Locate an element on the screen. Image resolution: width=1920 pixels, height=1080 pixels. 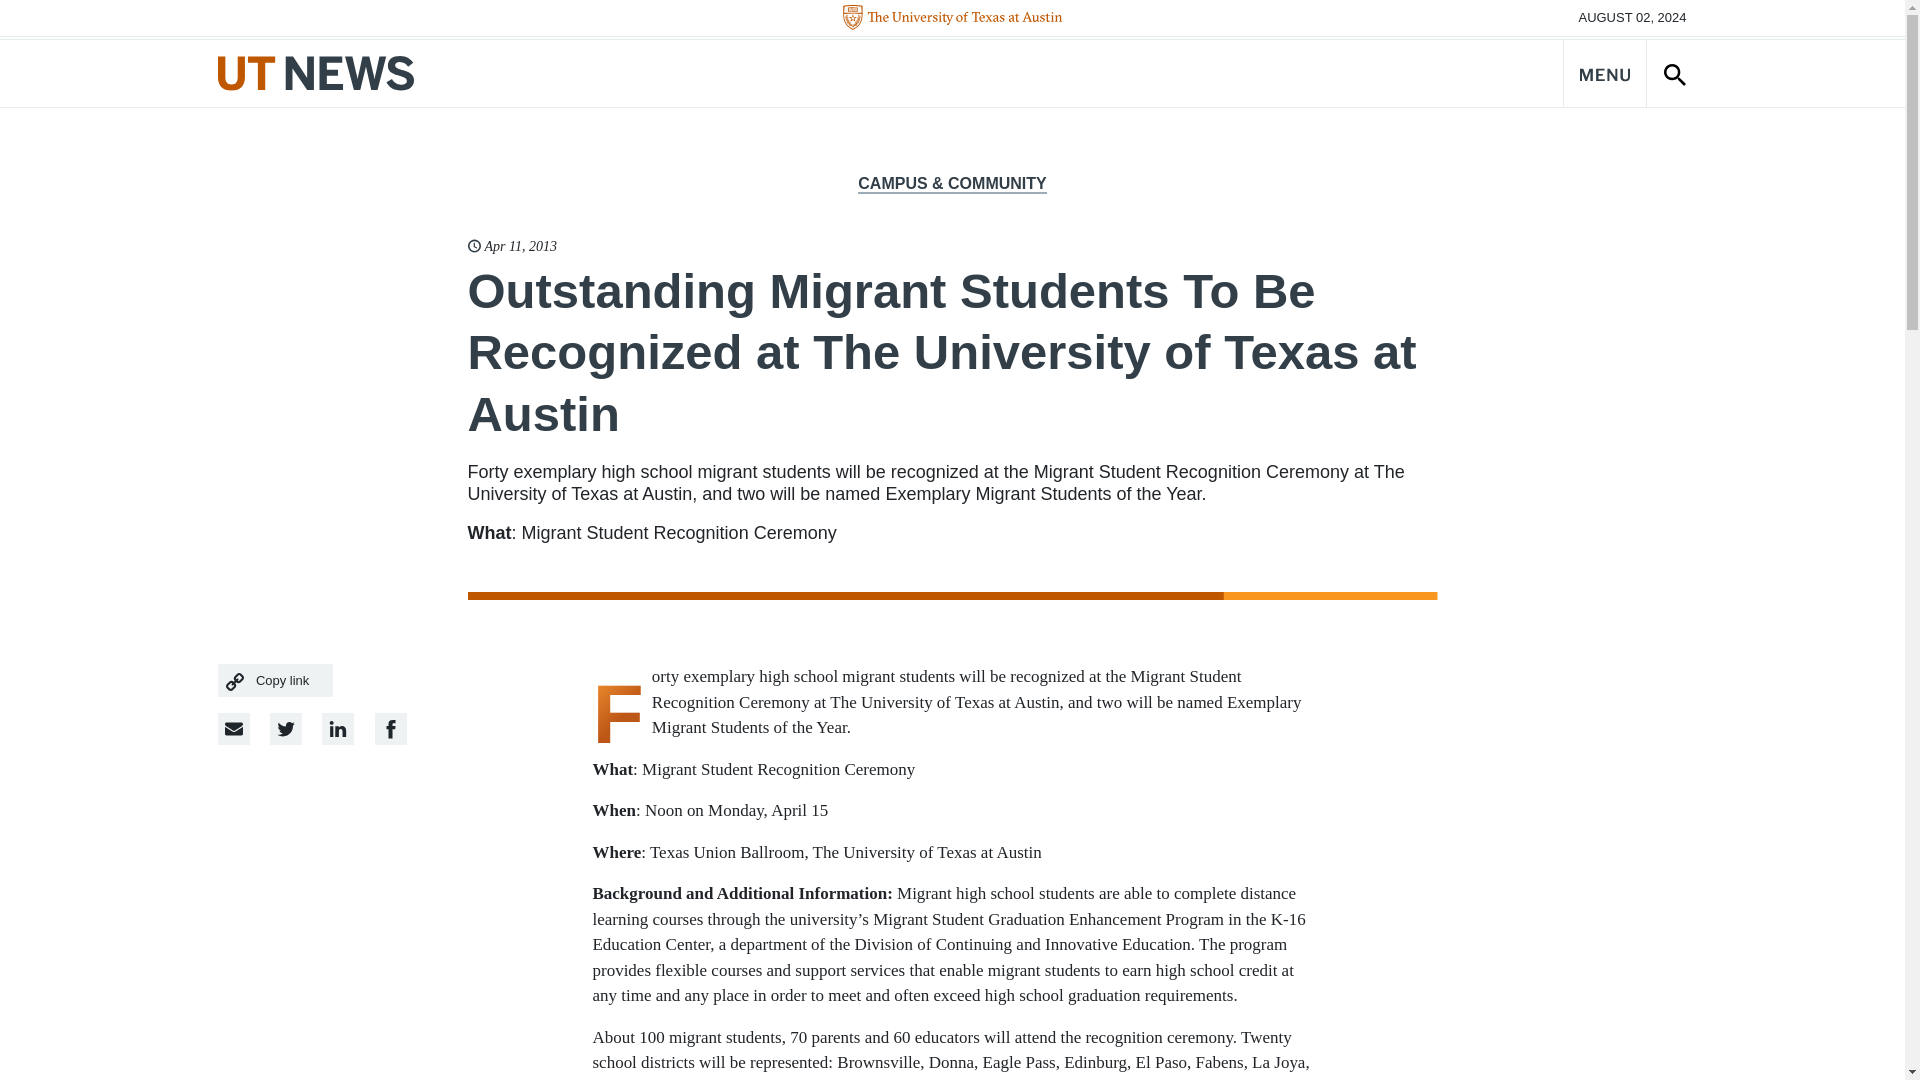
LinkedIn Share Link is located at coordinates (390, 728).